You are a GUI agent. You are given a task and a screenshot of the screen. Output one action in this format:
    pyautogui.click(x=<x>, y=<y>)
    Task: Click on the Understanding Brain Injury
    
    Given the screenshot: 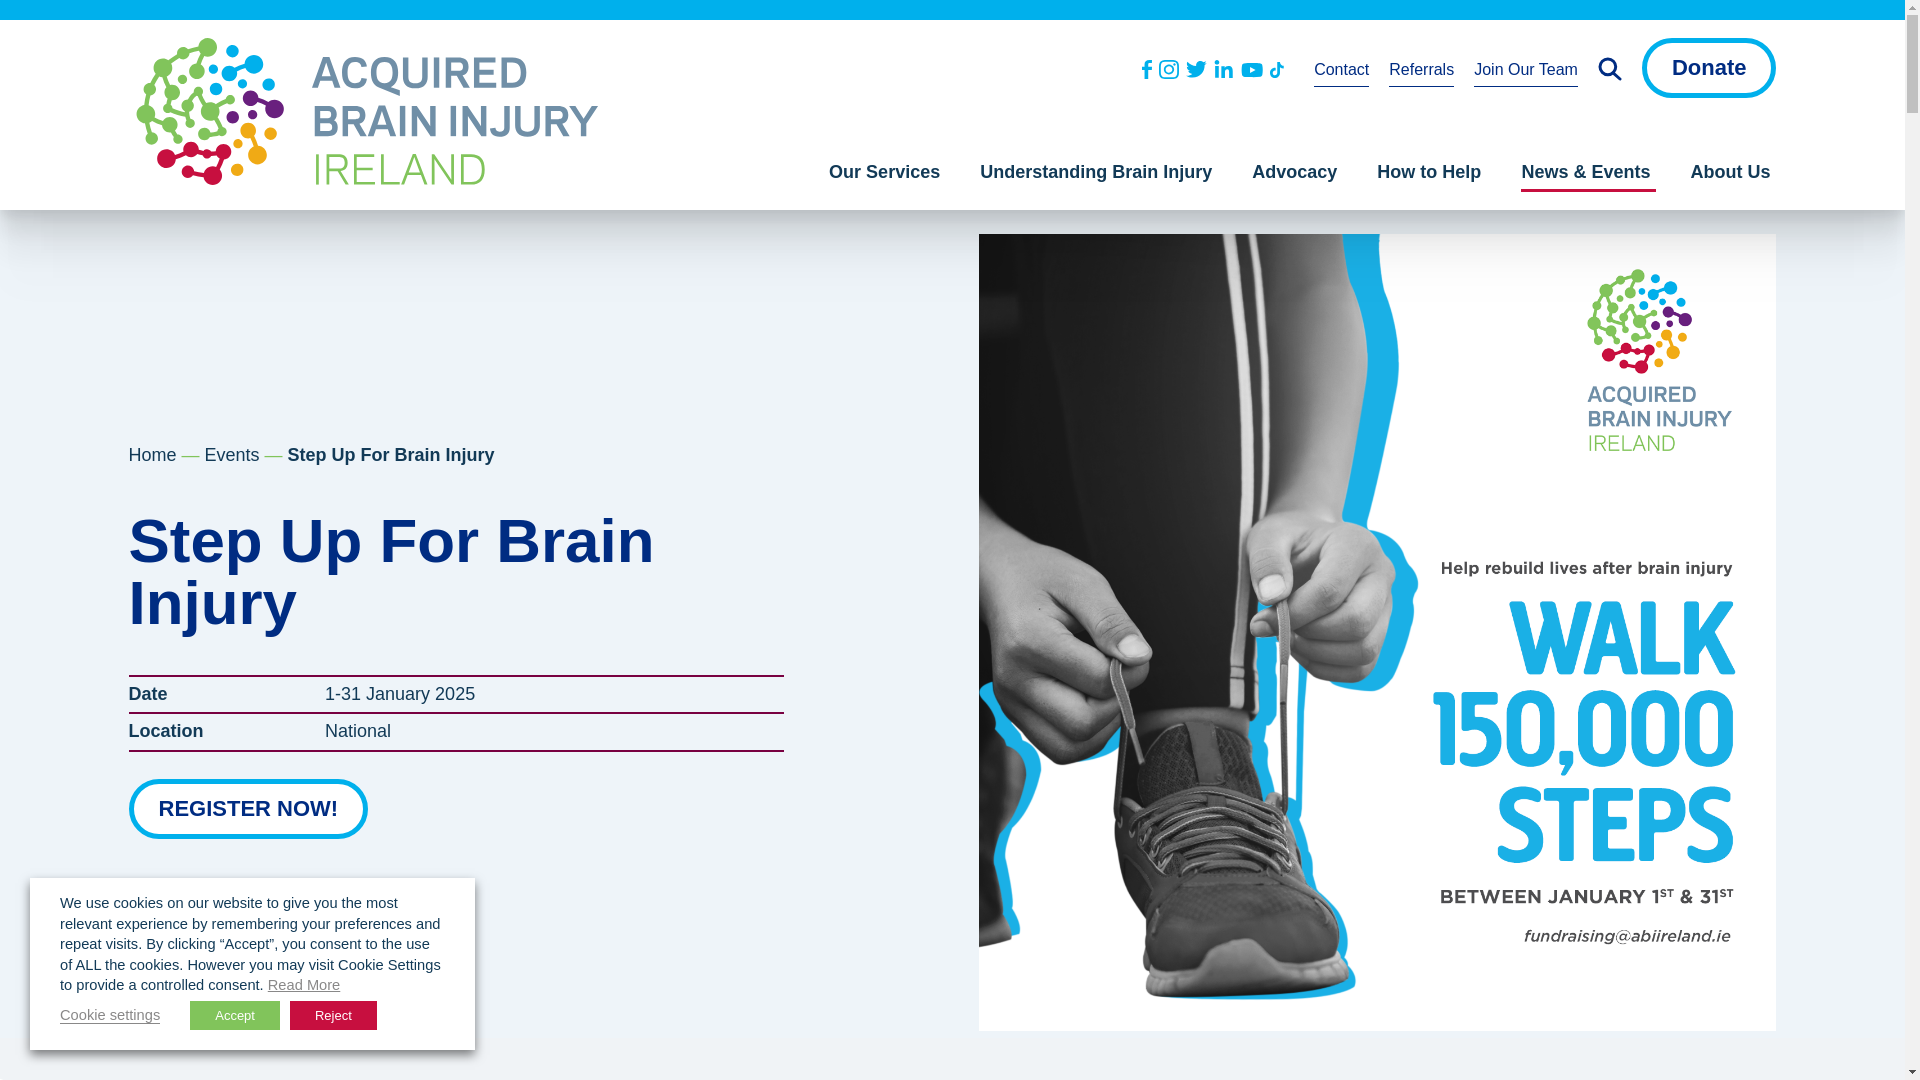 What is the action you would take?
    pyautogui.click(x=1098, y=177)
    